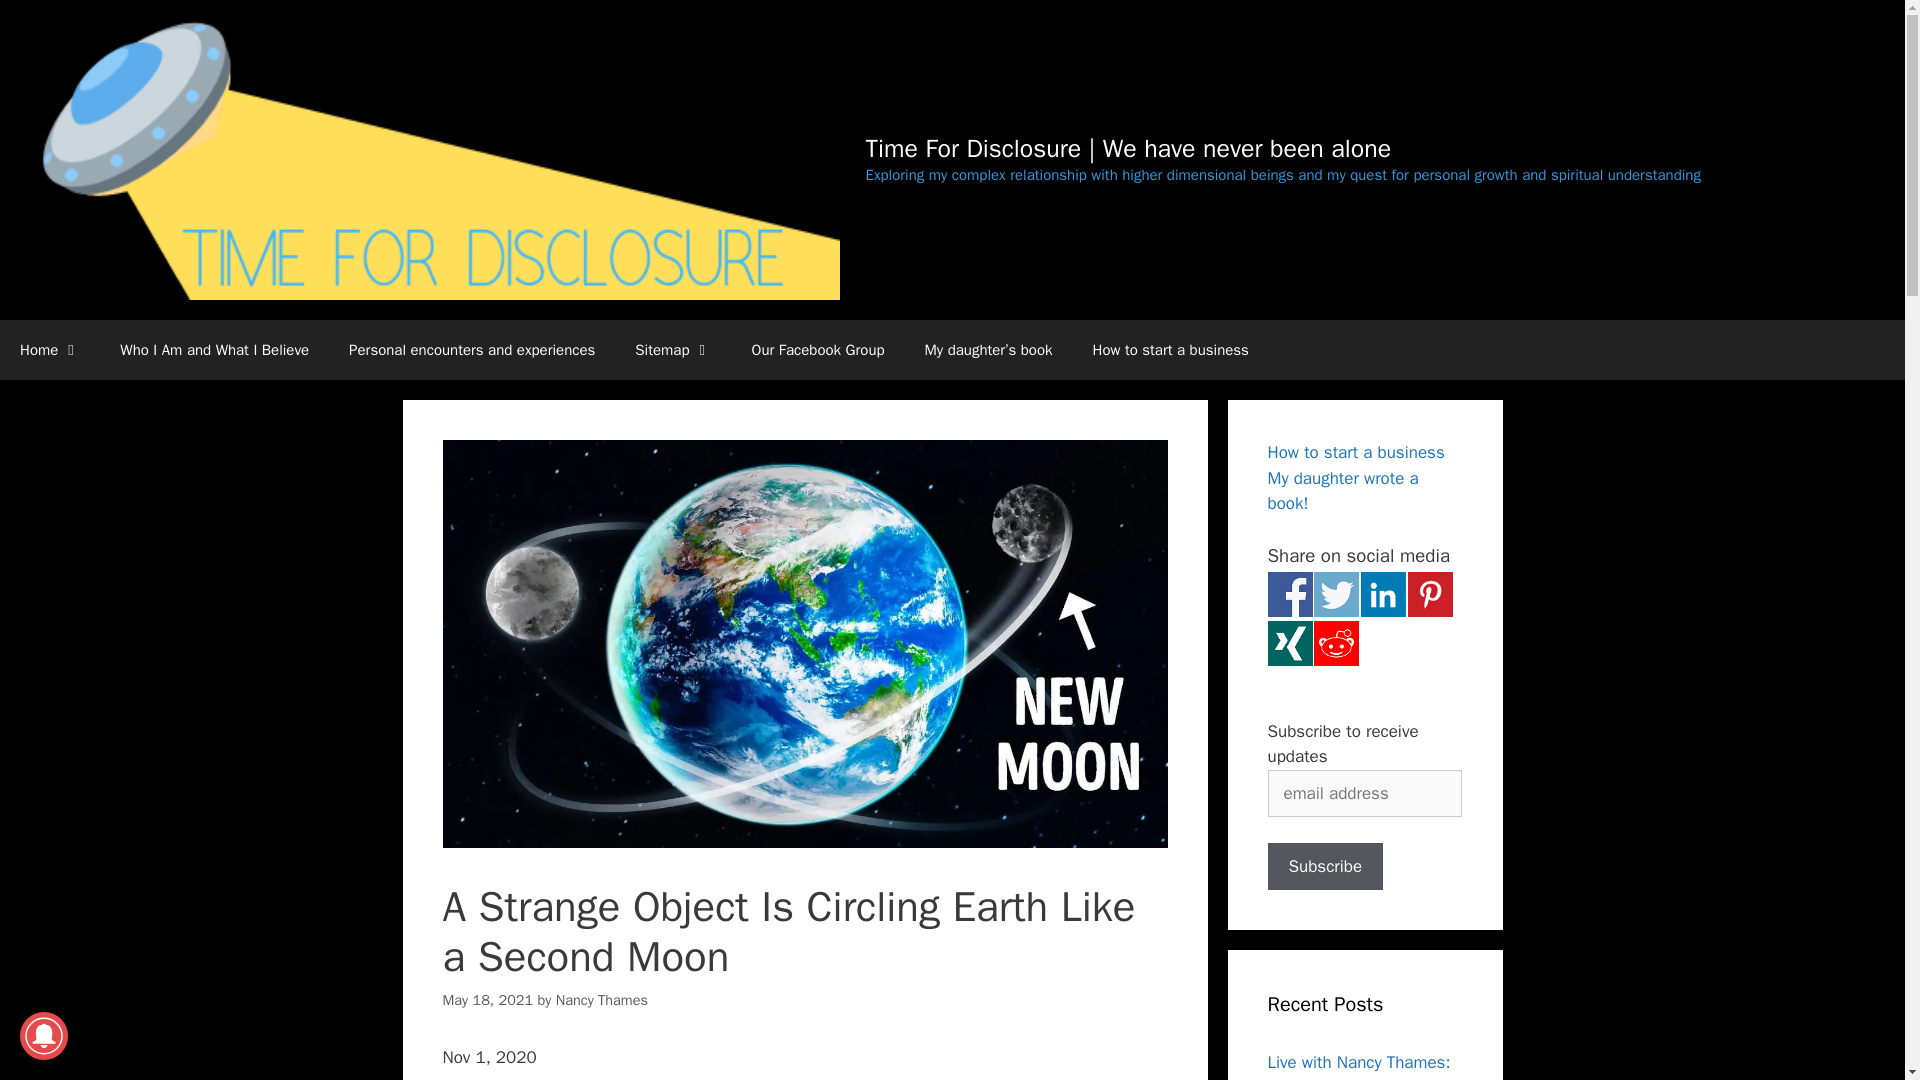 Image resolution: width=1920 pixels, height=1080 pixels. I want to click on Sitemap, so click(672, 350).